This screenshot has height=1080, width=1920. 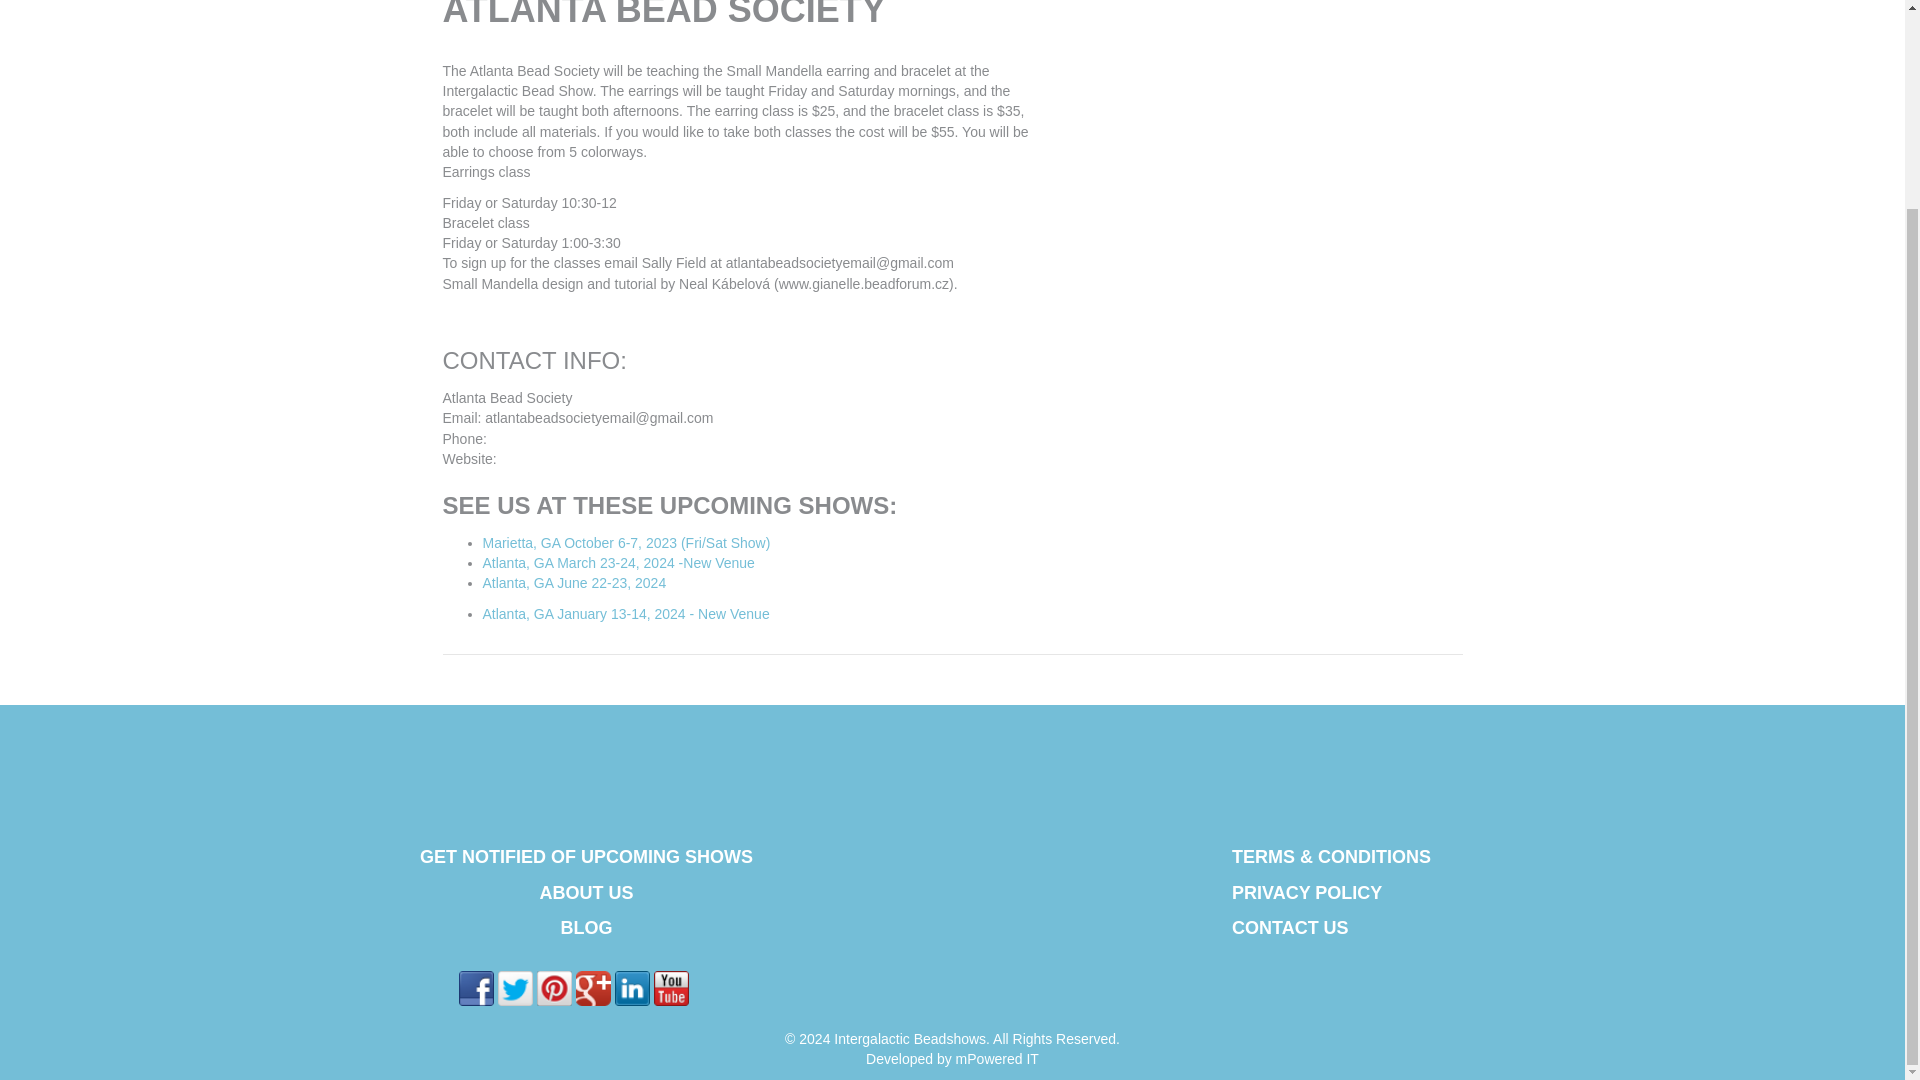 What do you see at coordinates (515, 988) in the screenshot?
I see `Twitter` at bounding box center [515, 988].